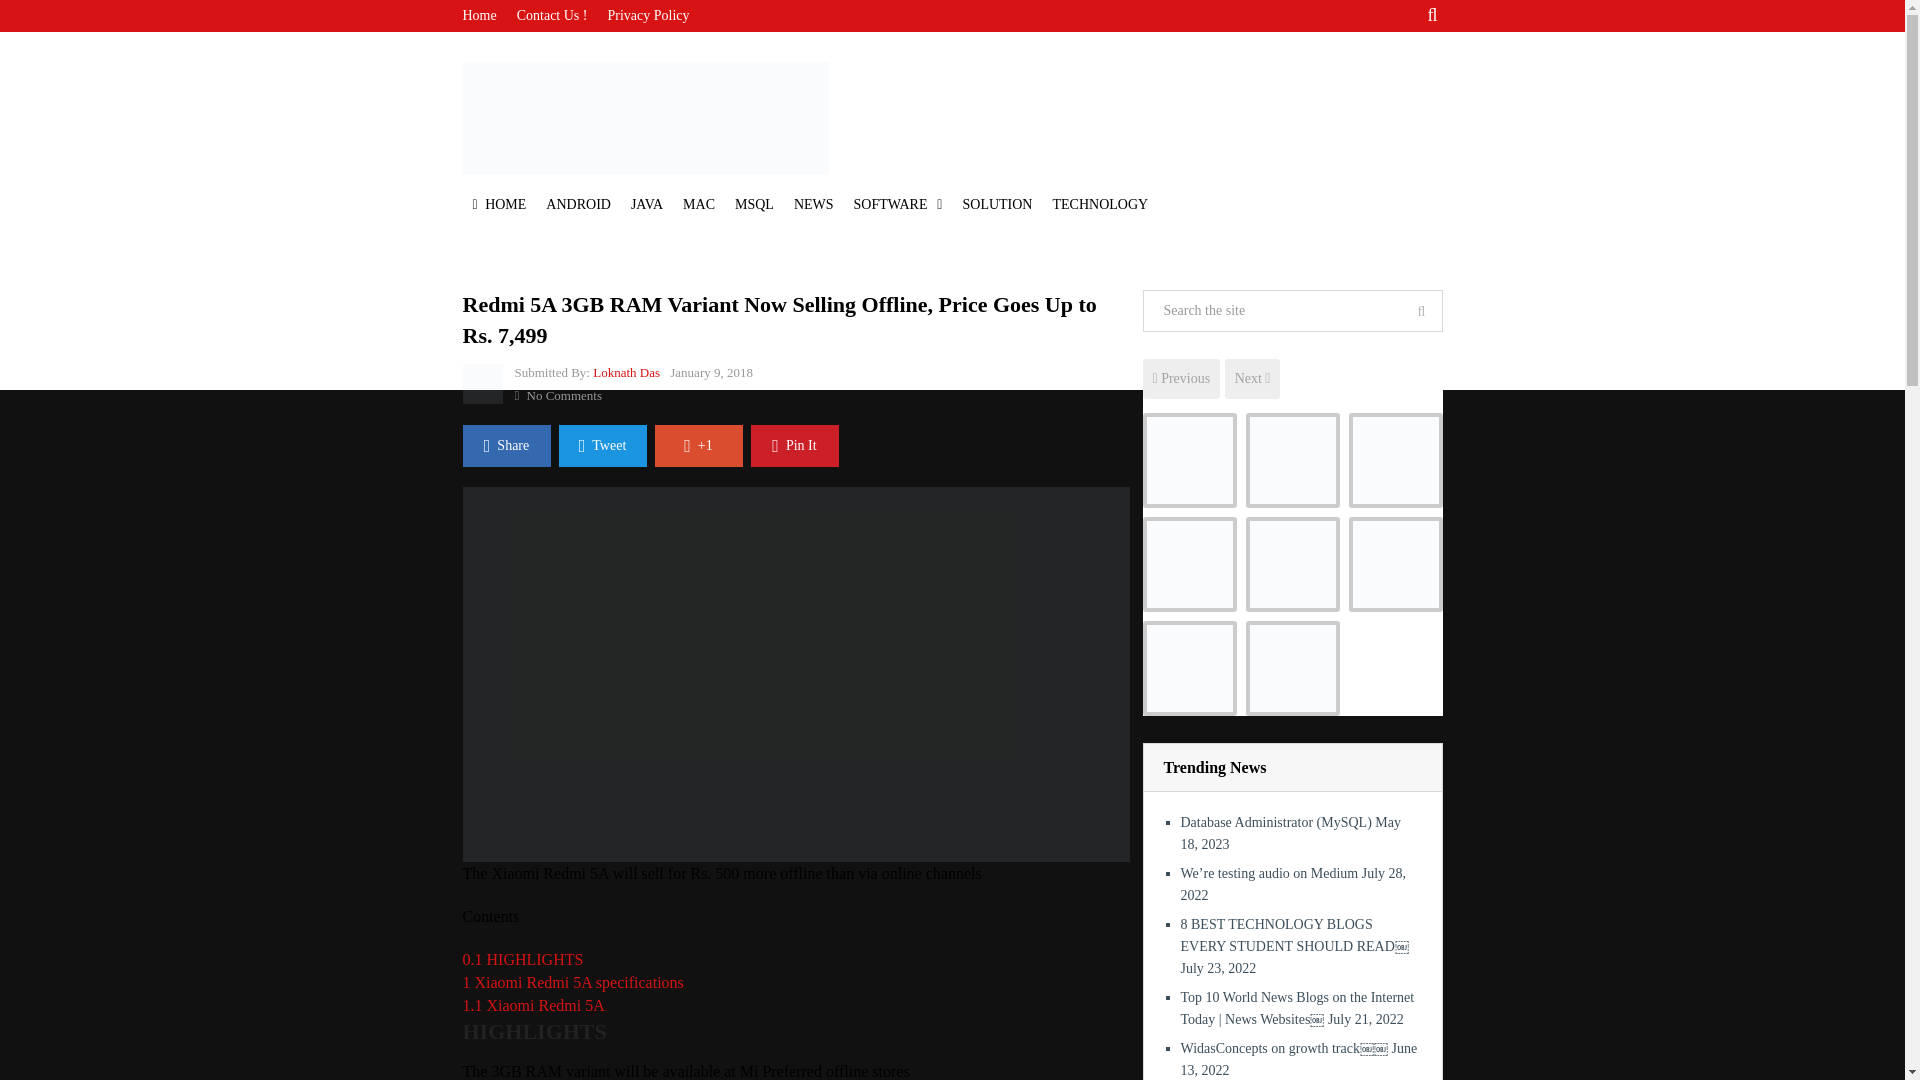 The image size is (1920, 1080). What do you see at coordinates (506, 446) in the screenshot?
I see `Share` at bounding box center [506, 446].